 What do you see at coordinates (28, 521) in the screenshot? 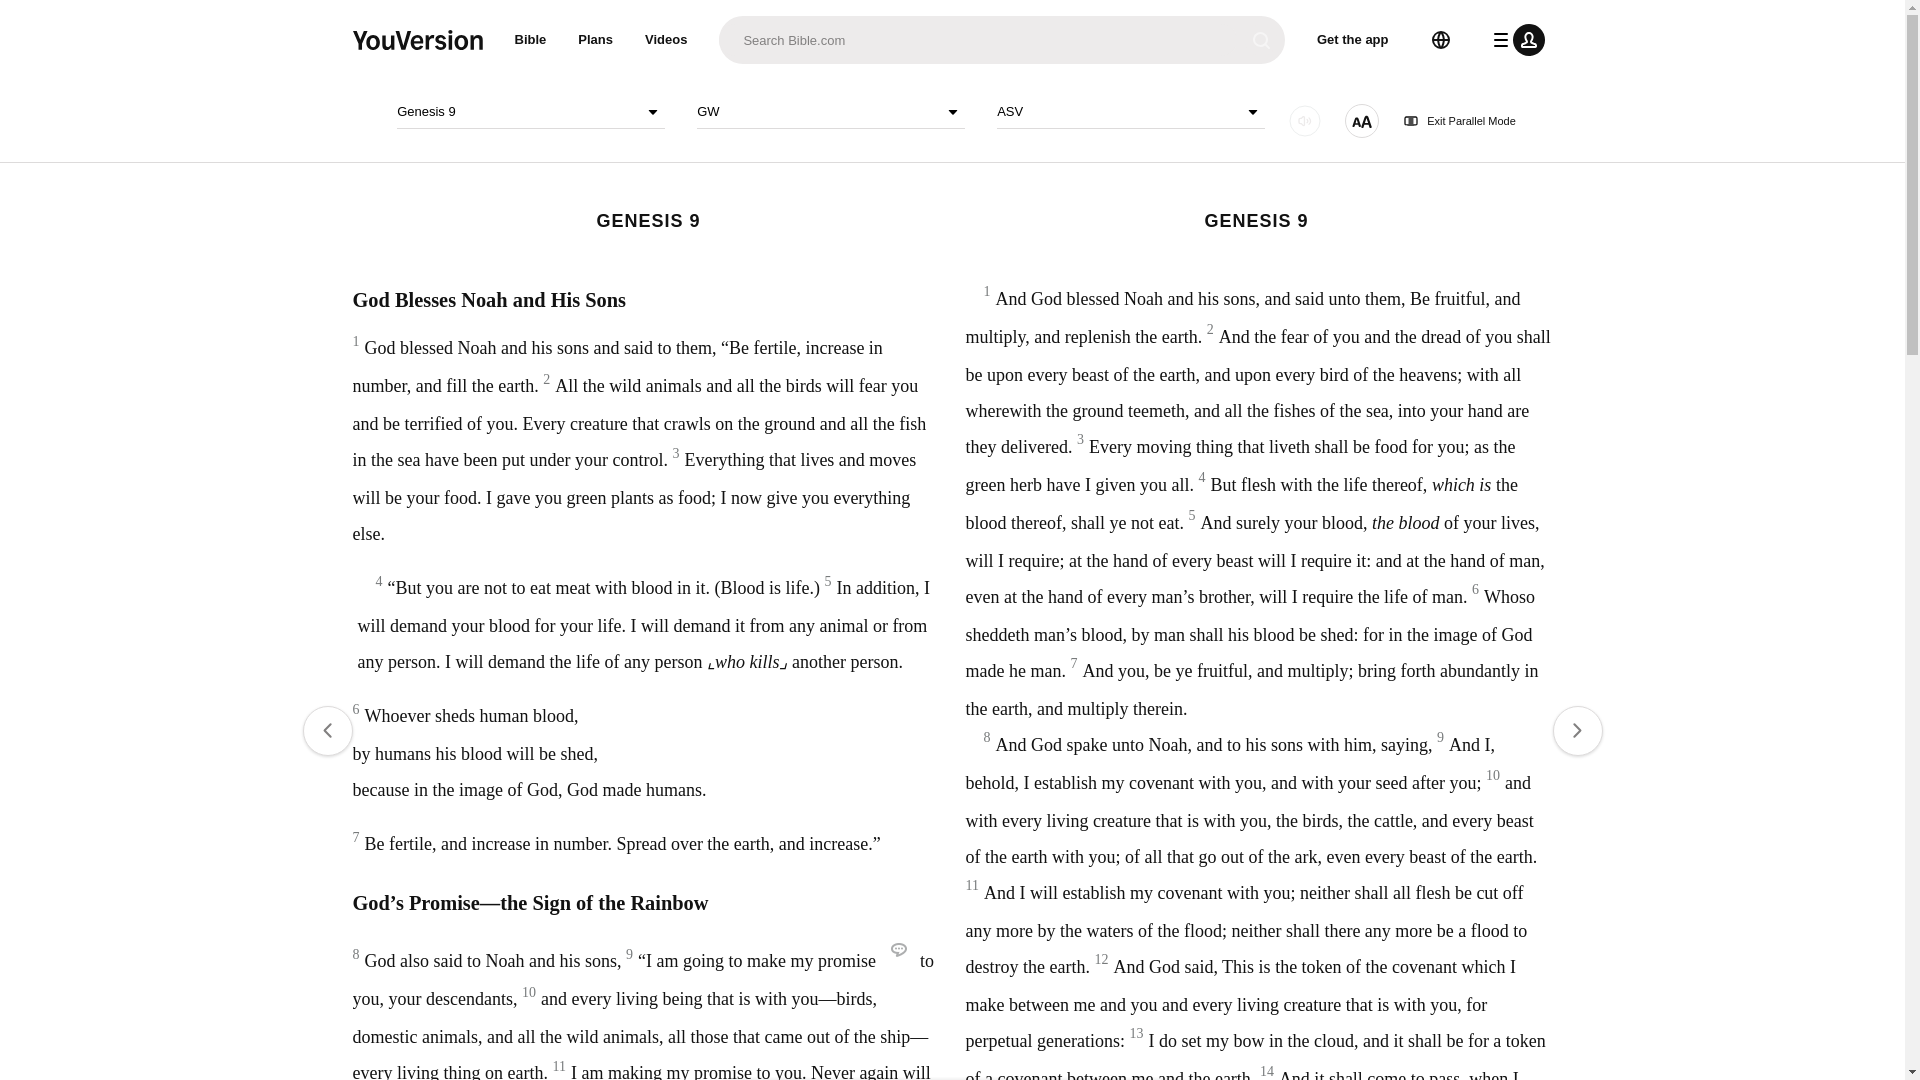
I see `READER SETTINGS` at bounding box center [28, 521].